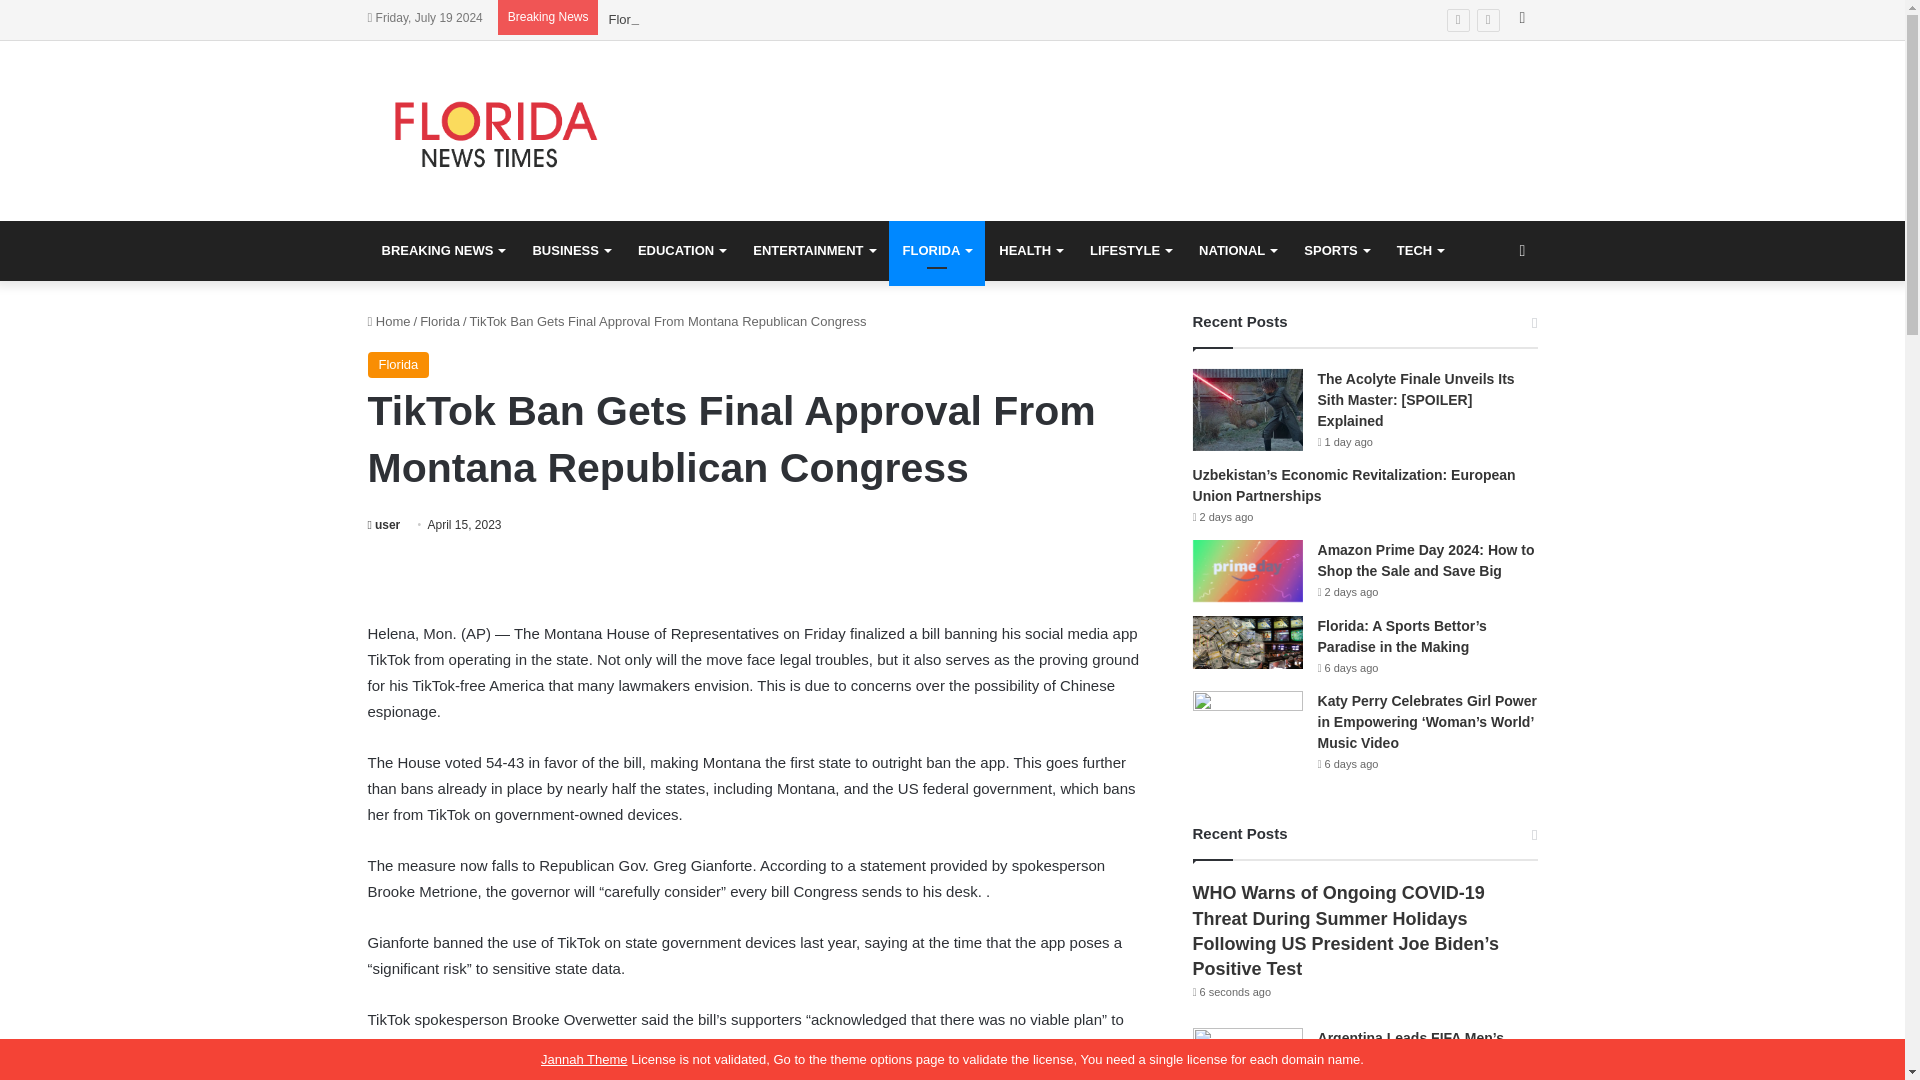 The width and height of the screenshot is (1920, 1080). What do you see at coordinates (389, 322) in the screenshot?
I see `Home` at bounding box center [389, 322].